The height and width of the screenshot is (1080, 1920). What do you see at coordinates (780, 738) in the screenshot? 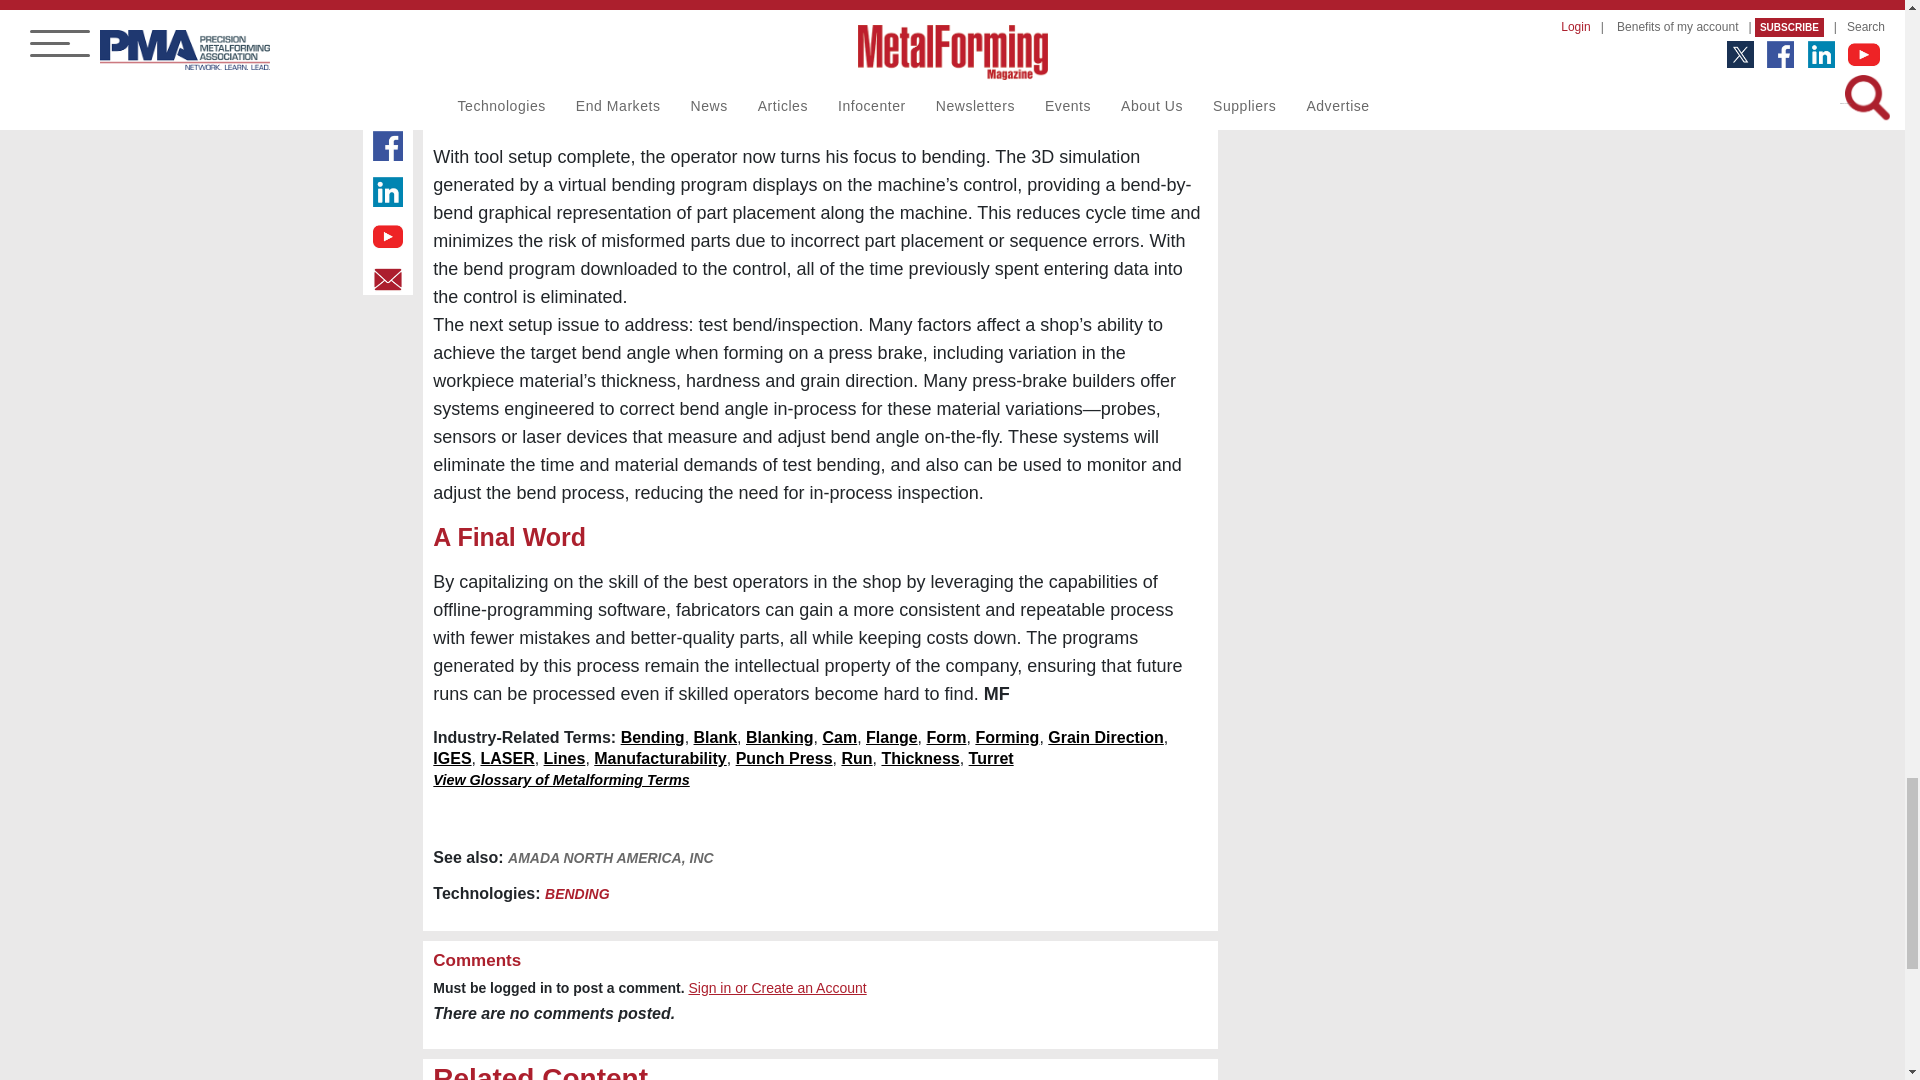
I see `Die cutting of the outside shape of a part.` at bounding box center [780, 738].